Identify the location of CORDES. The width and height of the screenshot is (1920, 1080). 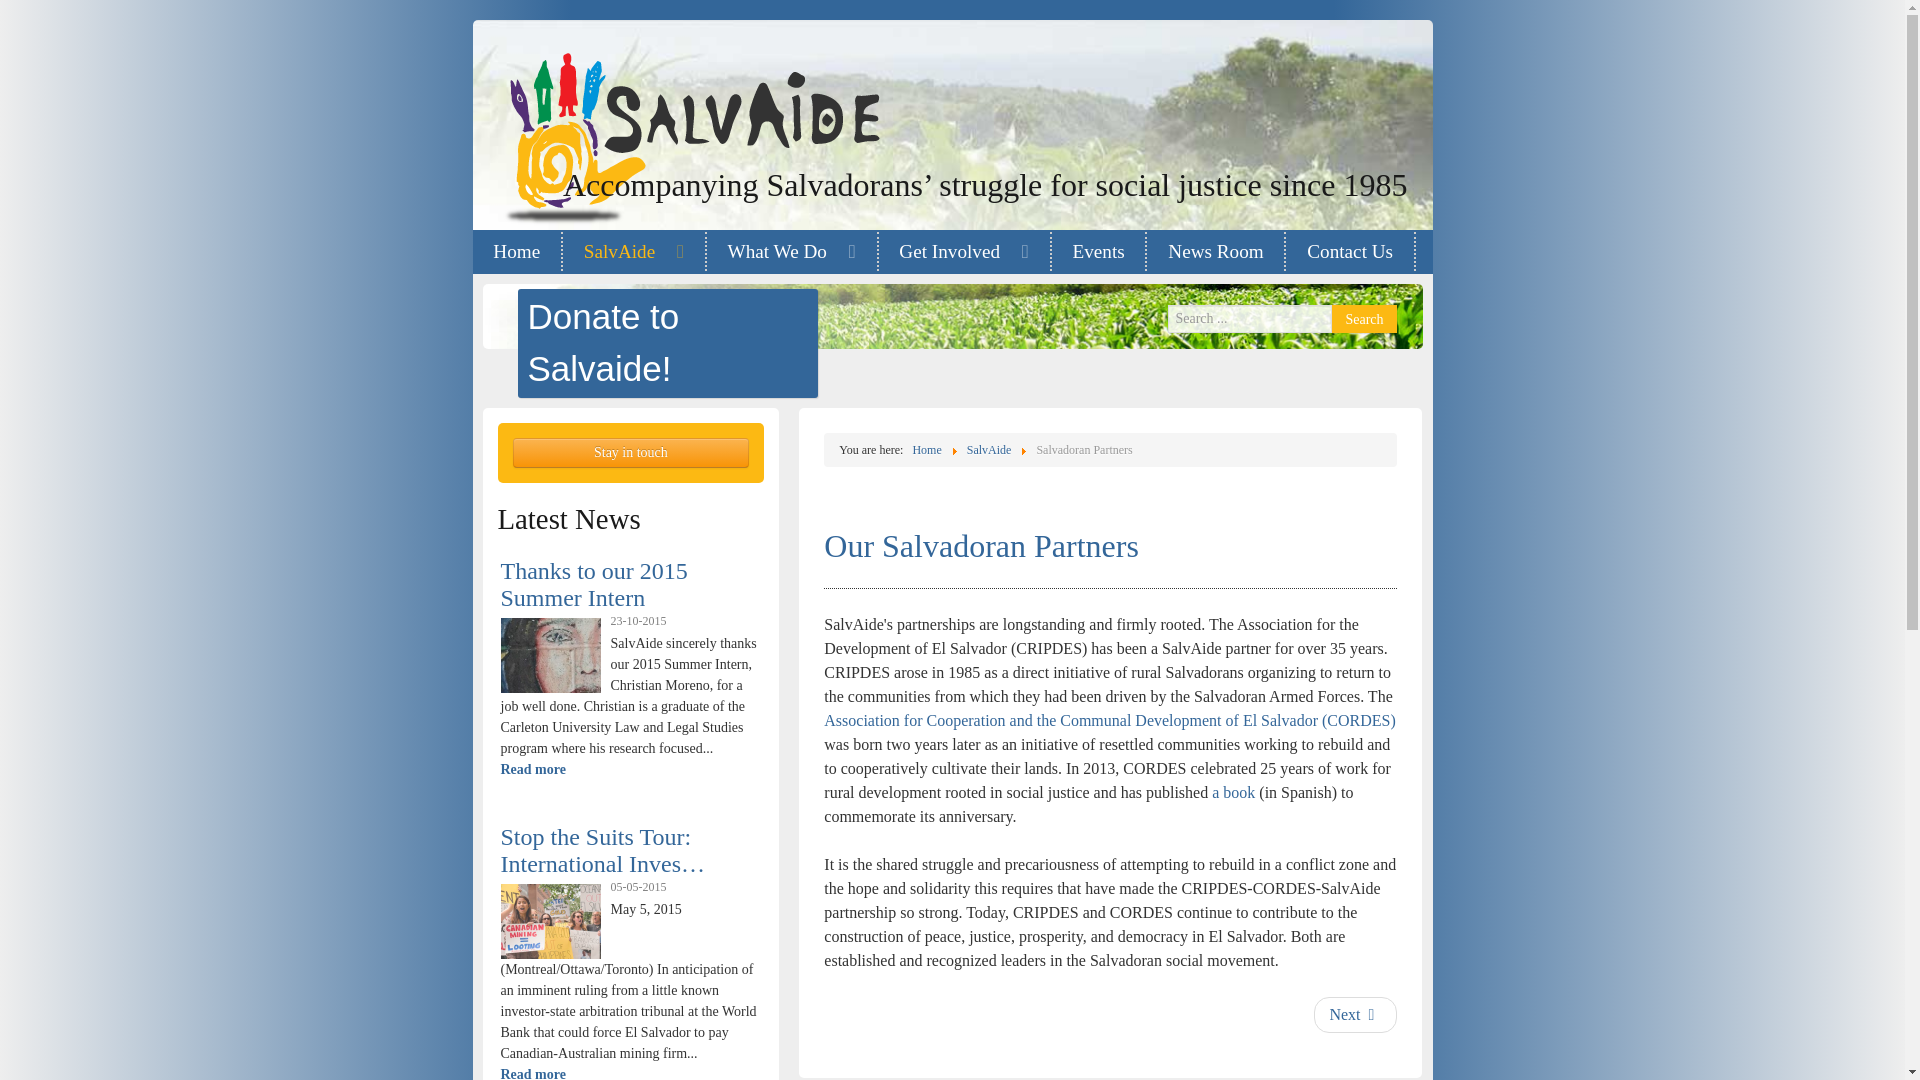
(1109, 720).